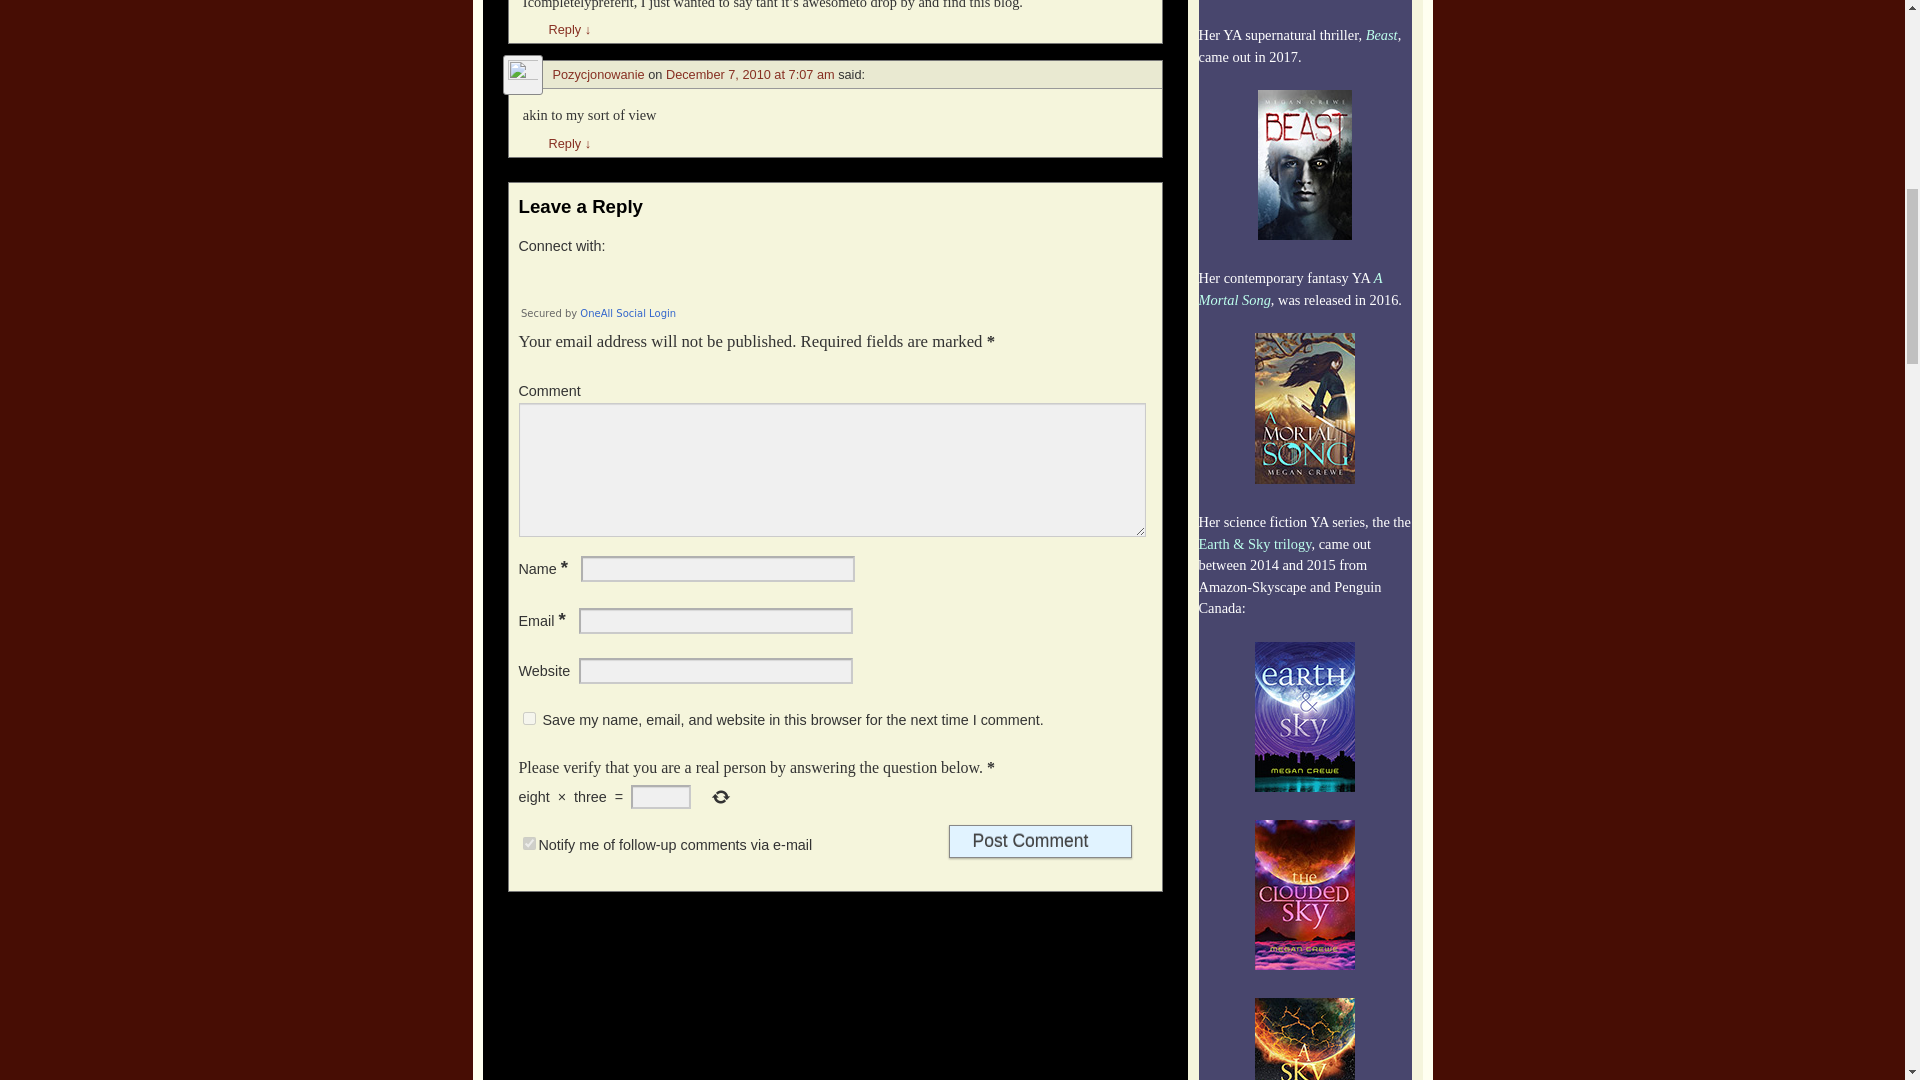 The height and width of the screenshot is (1080, 1920). What do you see at coordinates (1039, 841) in the screenshot?
I see `Post Comment` at bounding box center [1039, 841].